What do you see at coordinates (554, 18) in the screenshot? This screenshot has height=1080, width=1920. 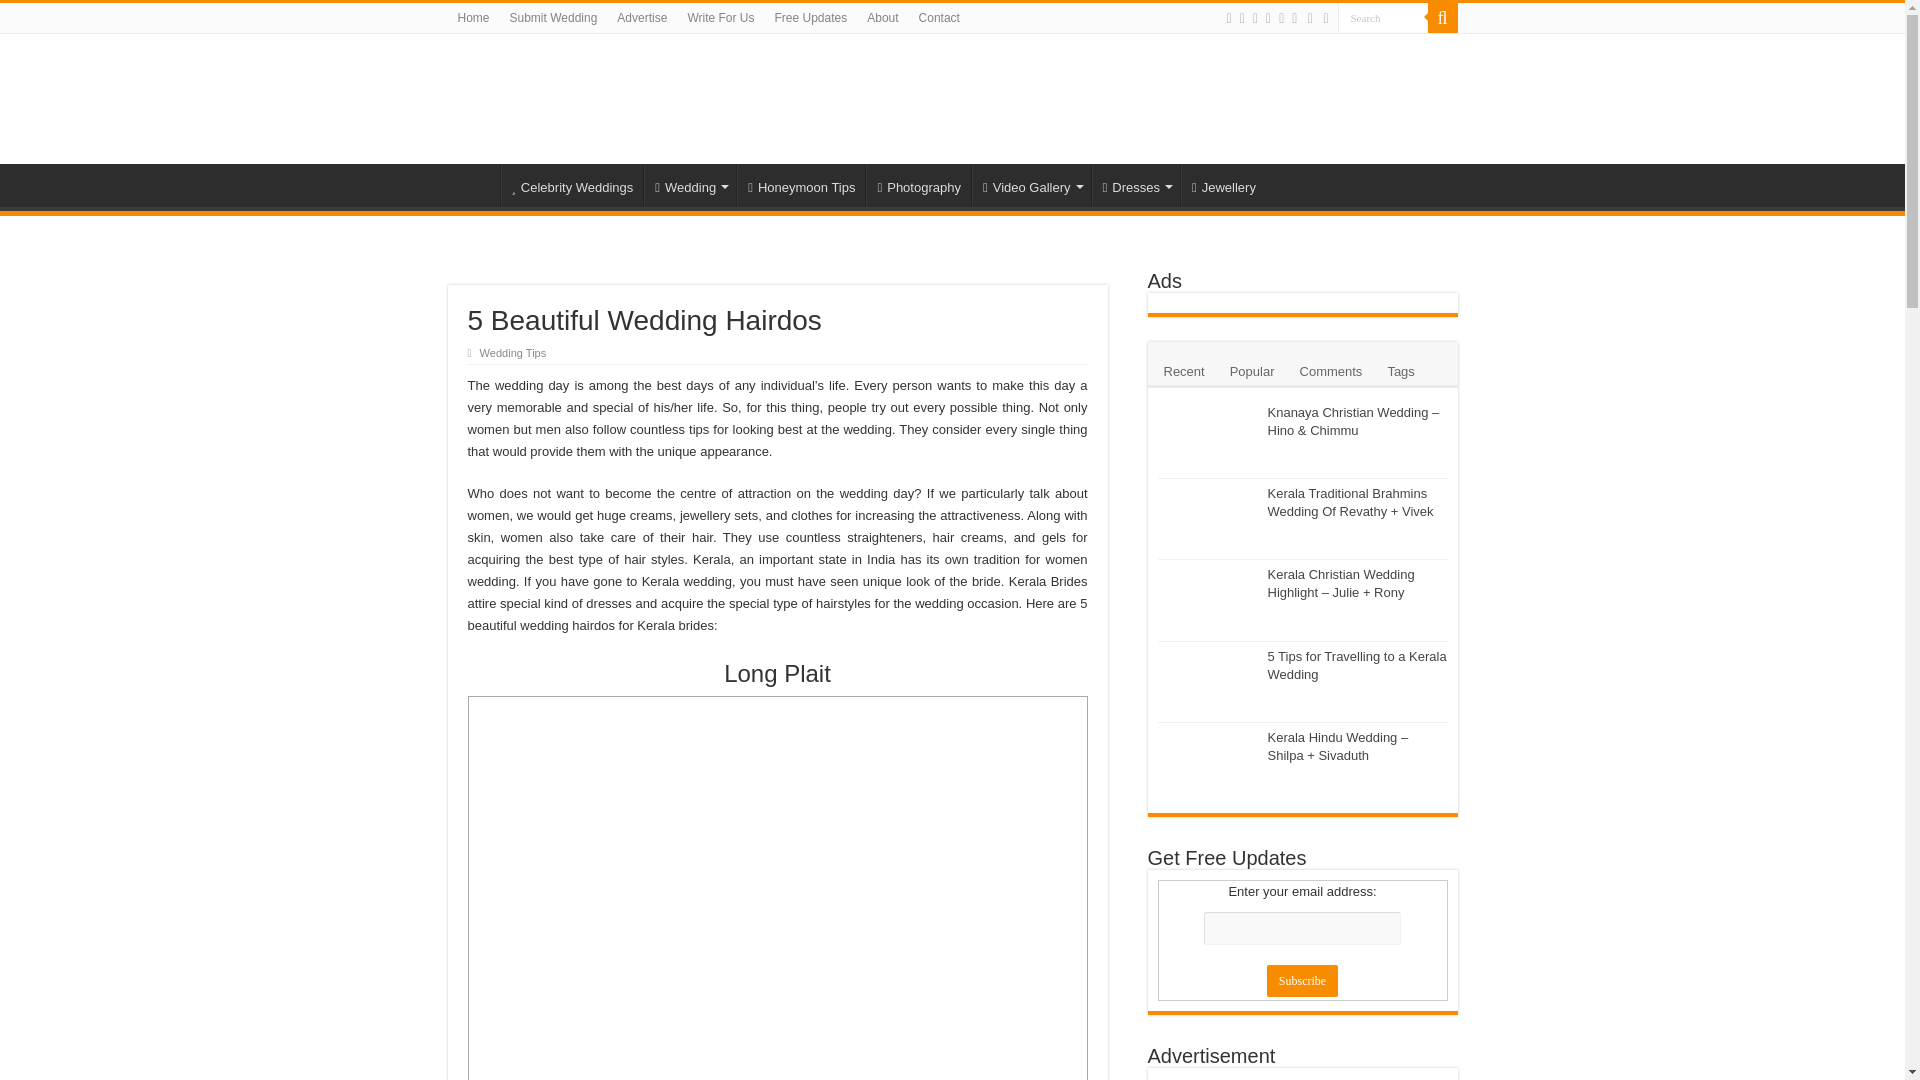 I see `Submit Wedding` at bounding box center [554, 18].